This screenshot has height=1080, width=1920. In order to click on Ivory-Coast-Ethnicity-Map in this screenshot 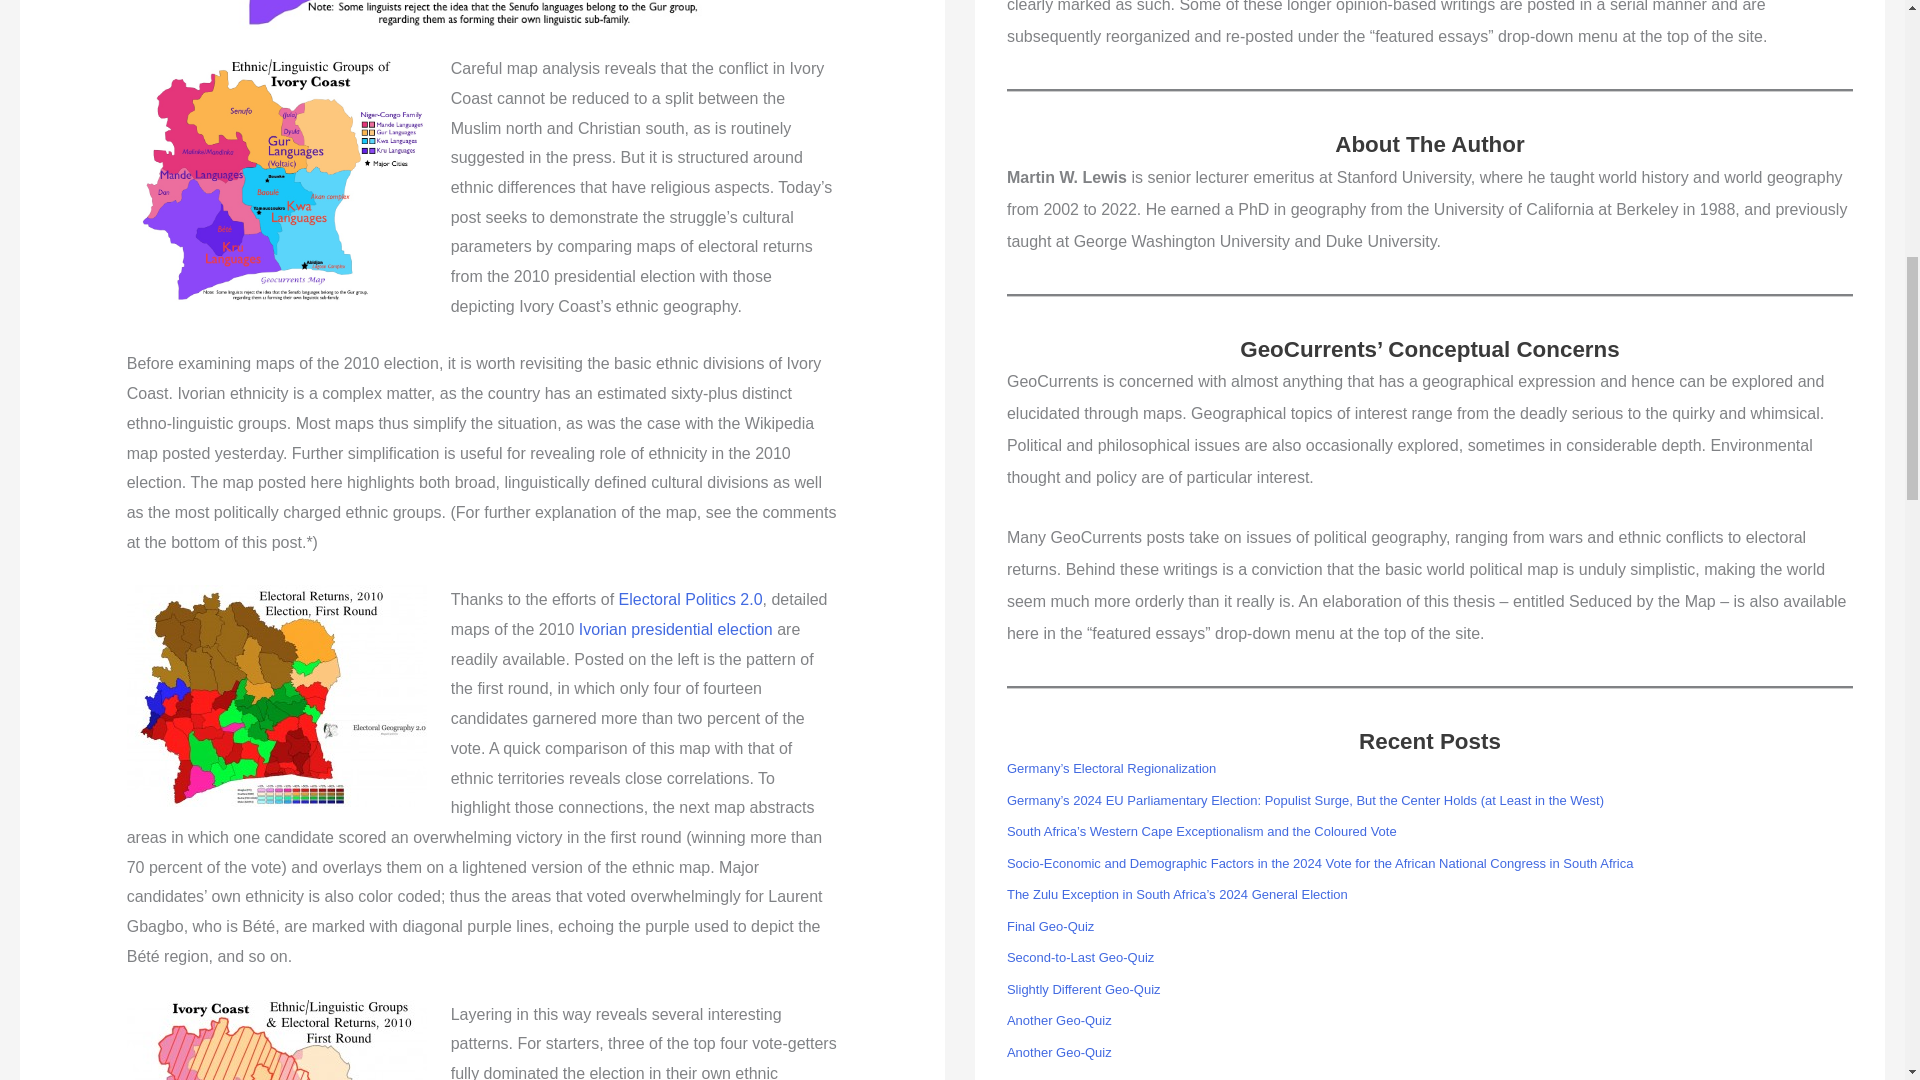, I will do `click(276, 178)`.